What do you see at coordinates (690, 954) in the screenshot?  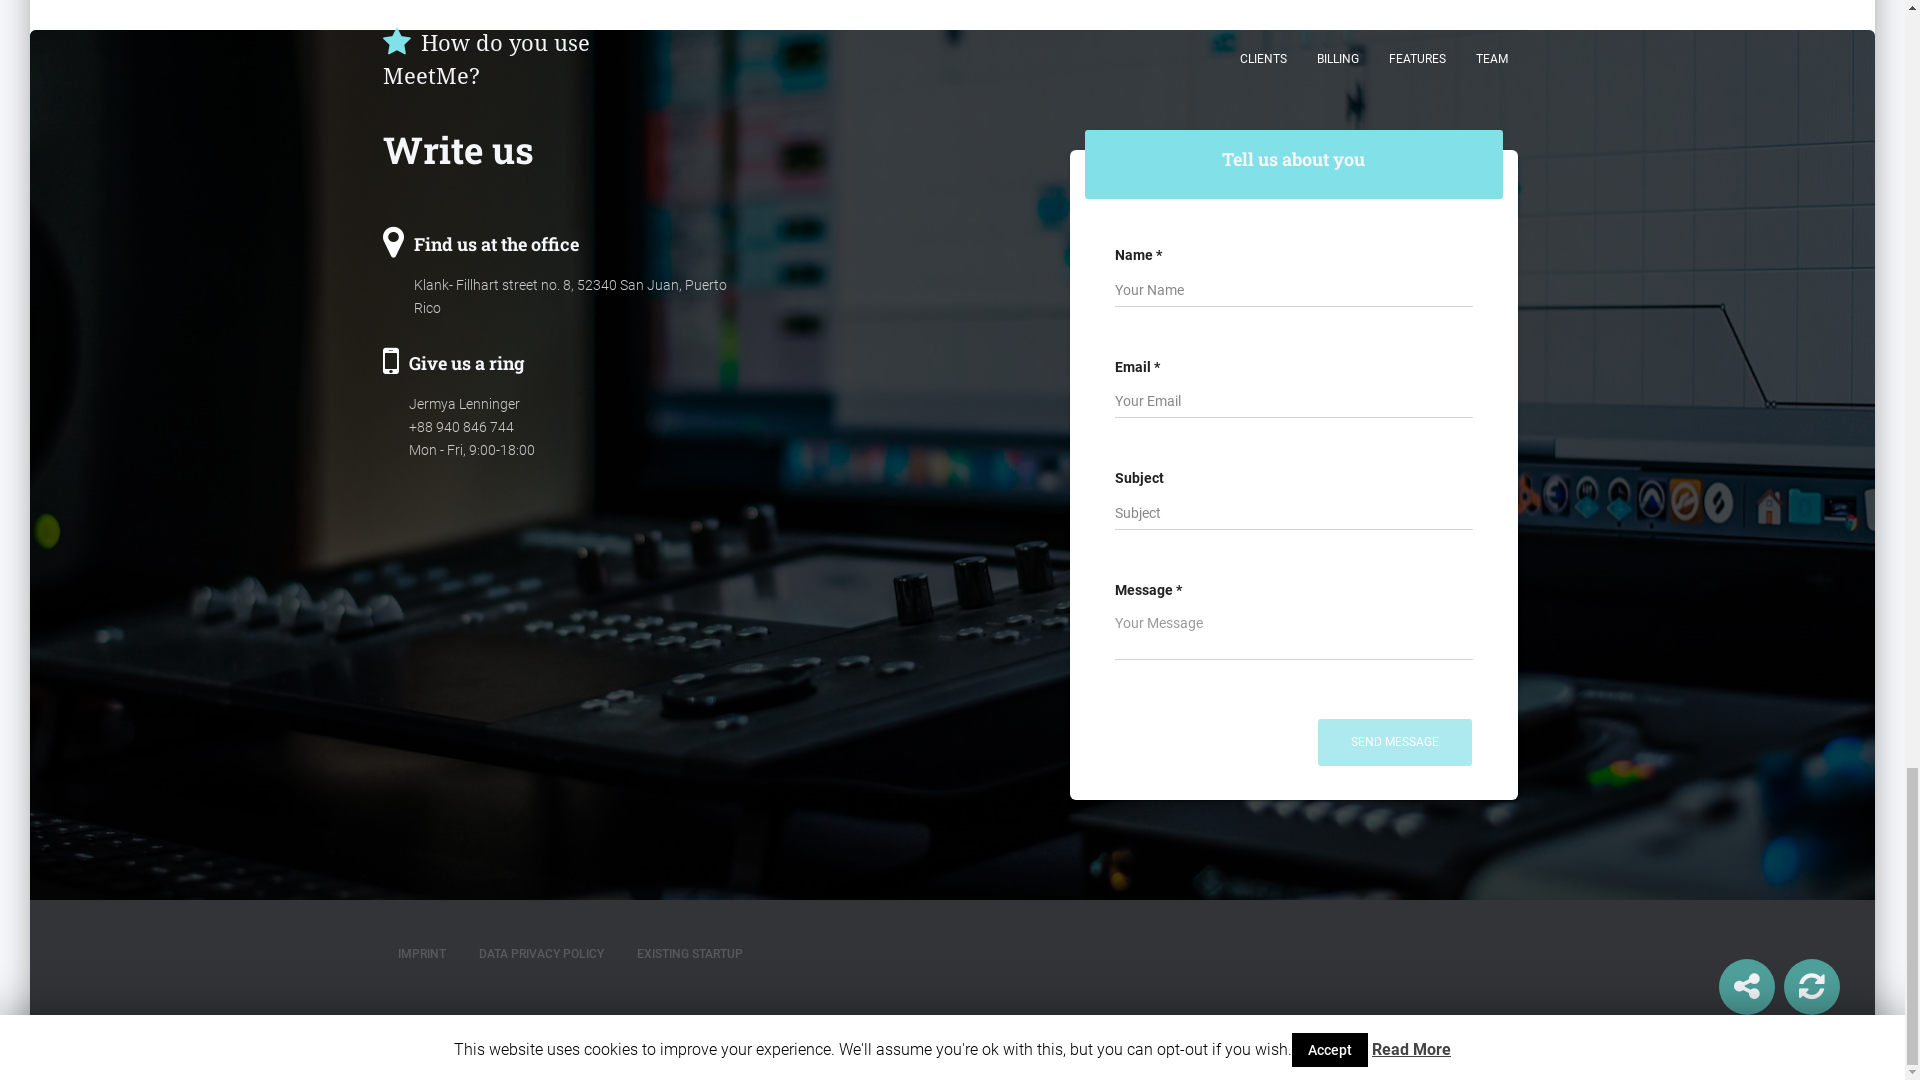 I see `EXISTING STARTUP` at bounding box center [690, 954].